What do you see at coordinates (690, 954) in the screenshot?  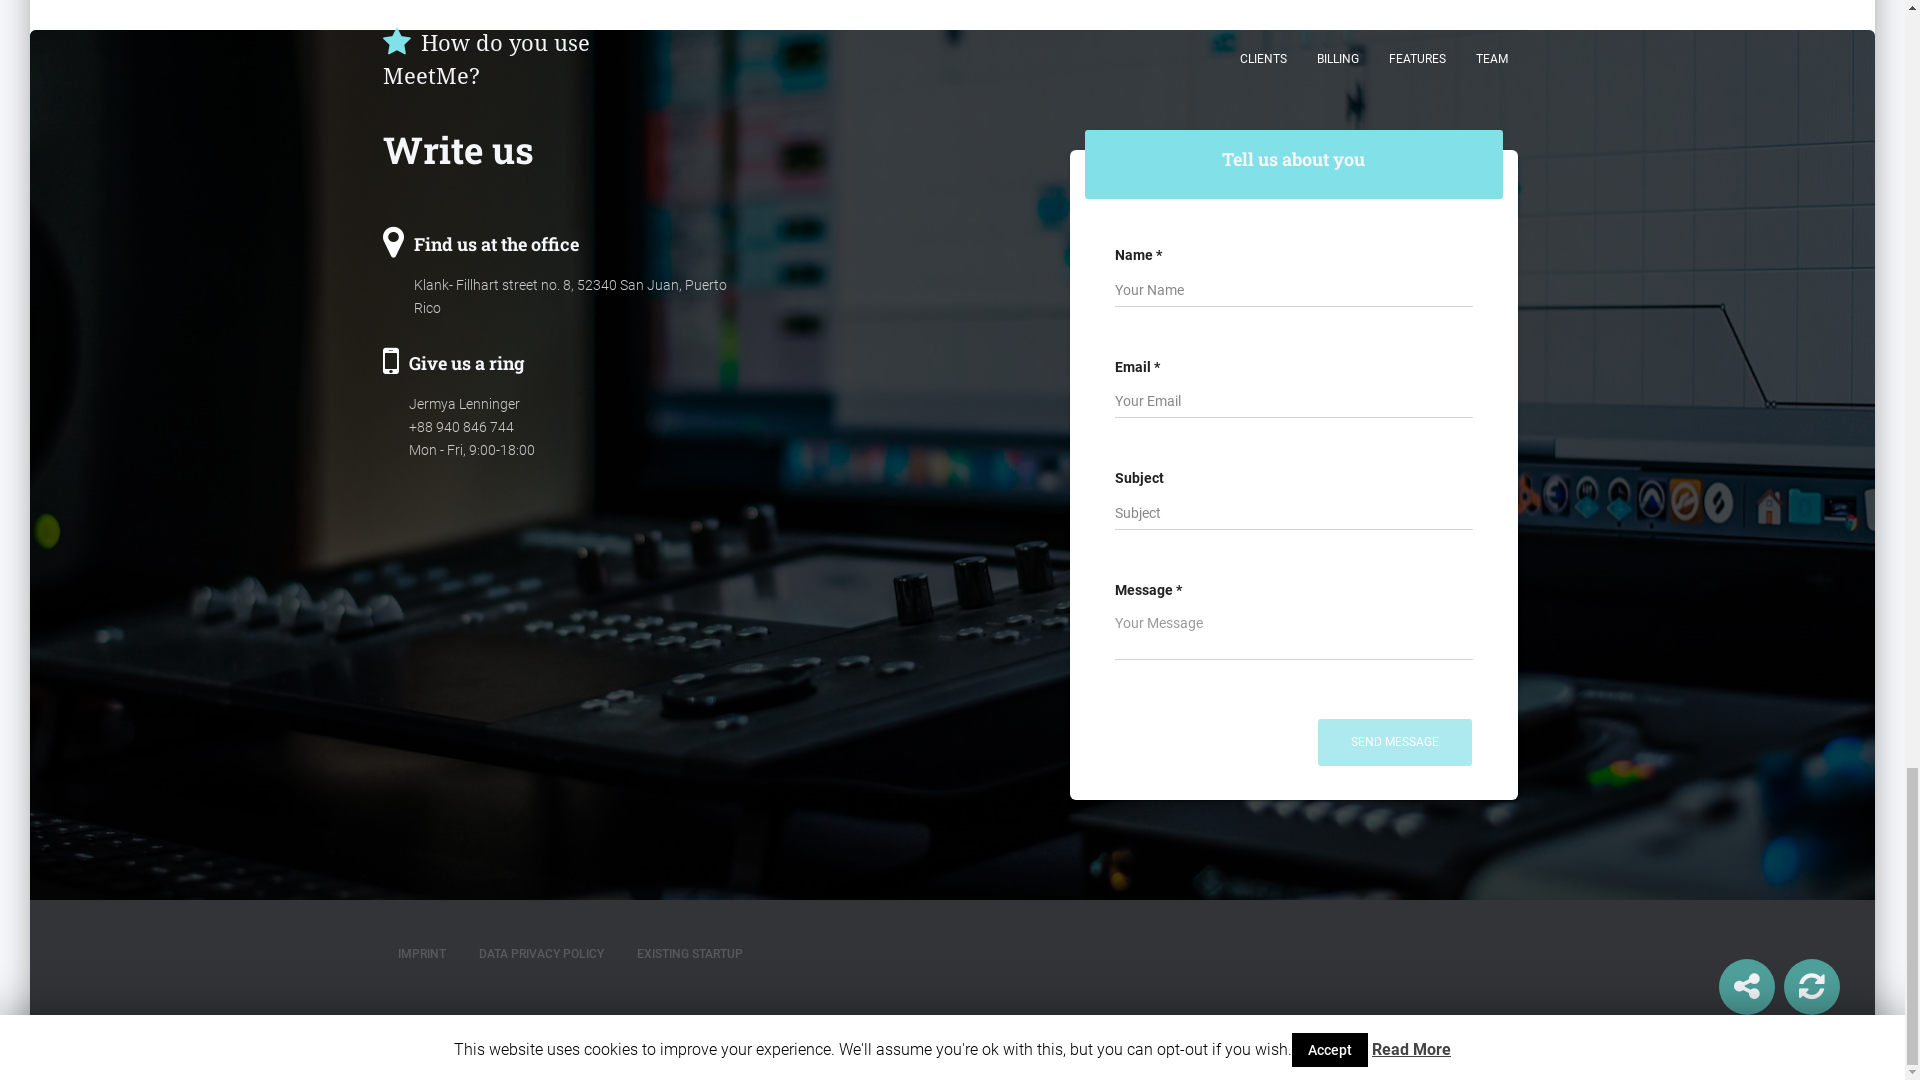 I see `EXISTING STARTUP` at bounding box center [690, 954].